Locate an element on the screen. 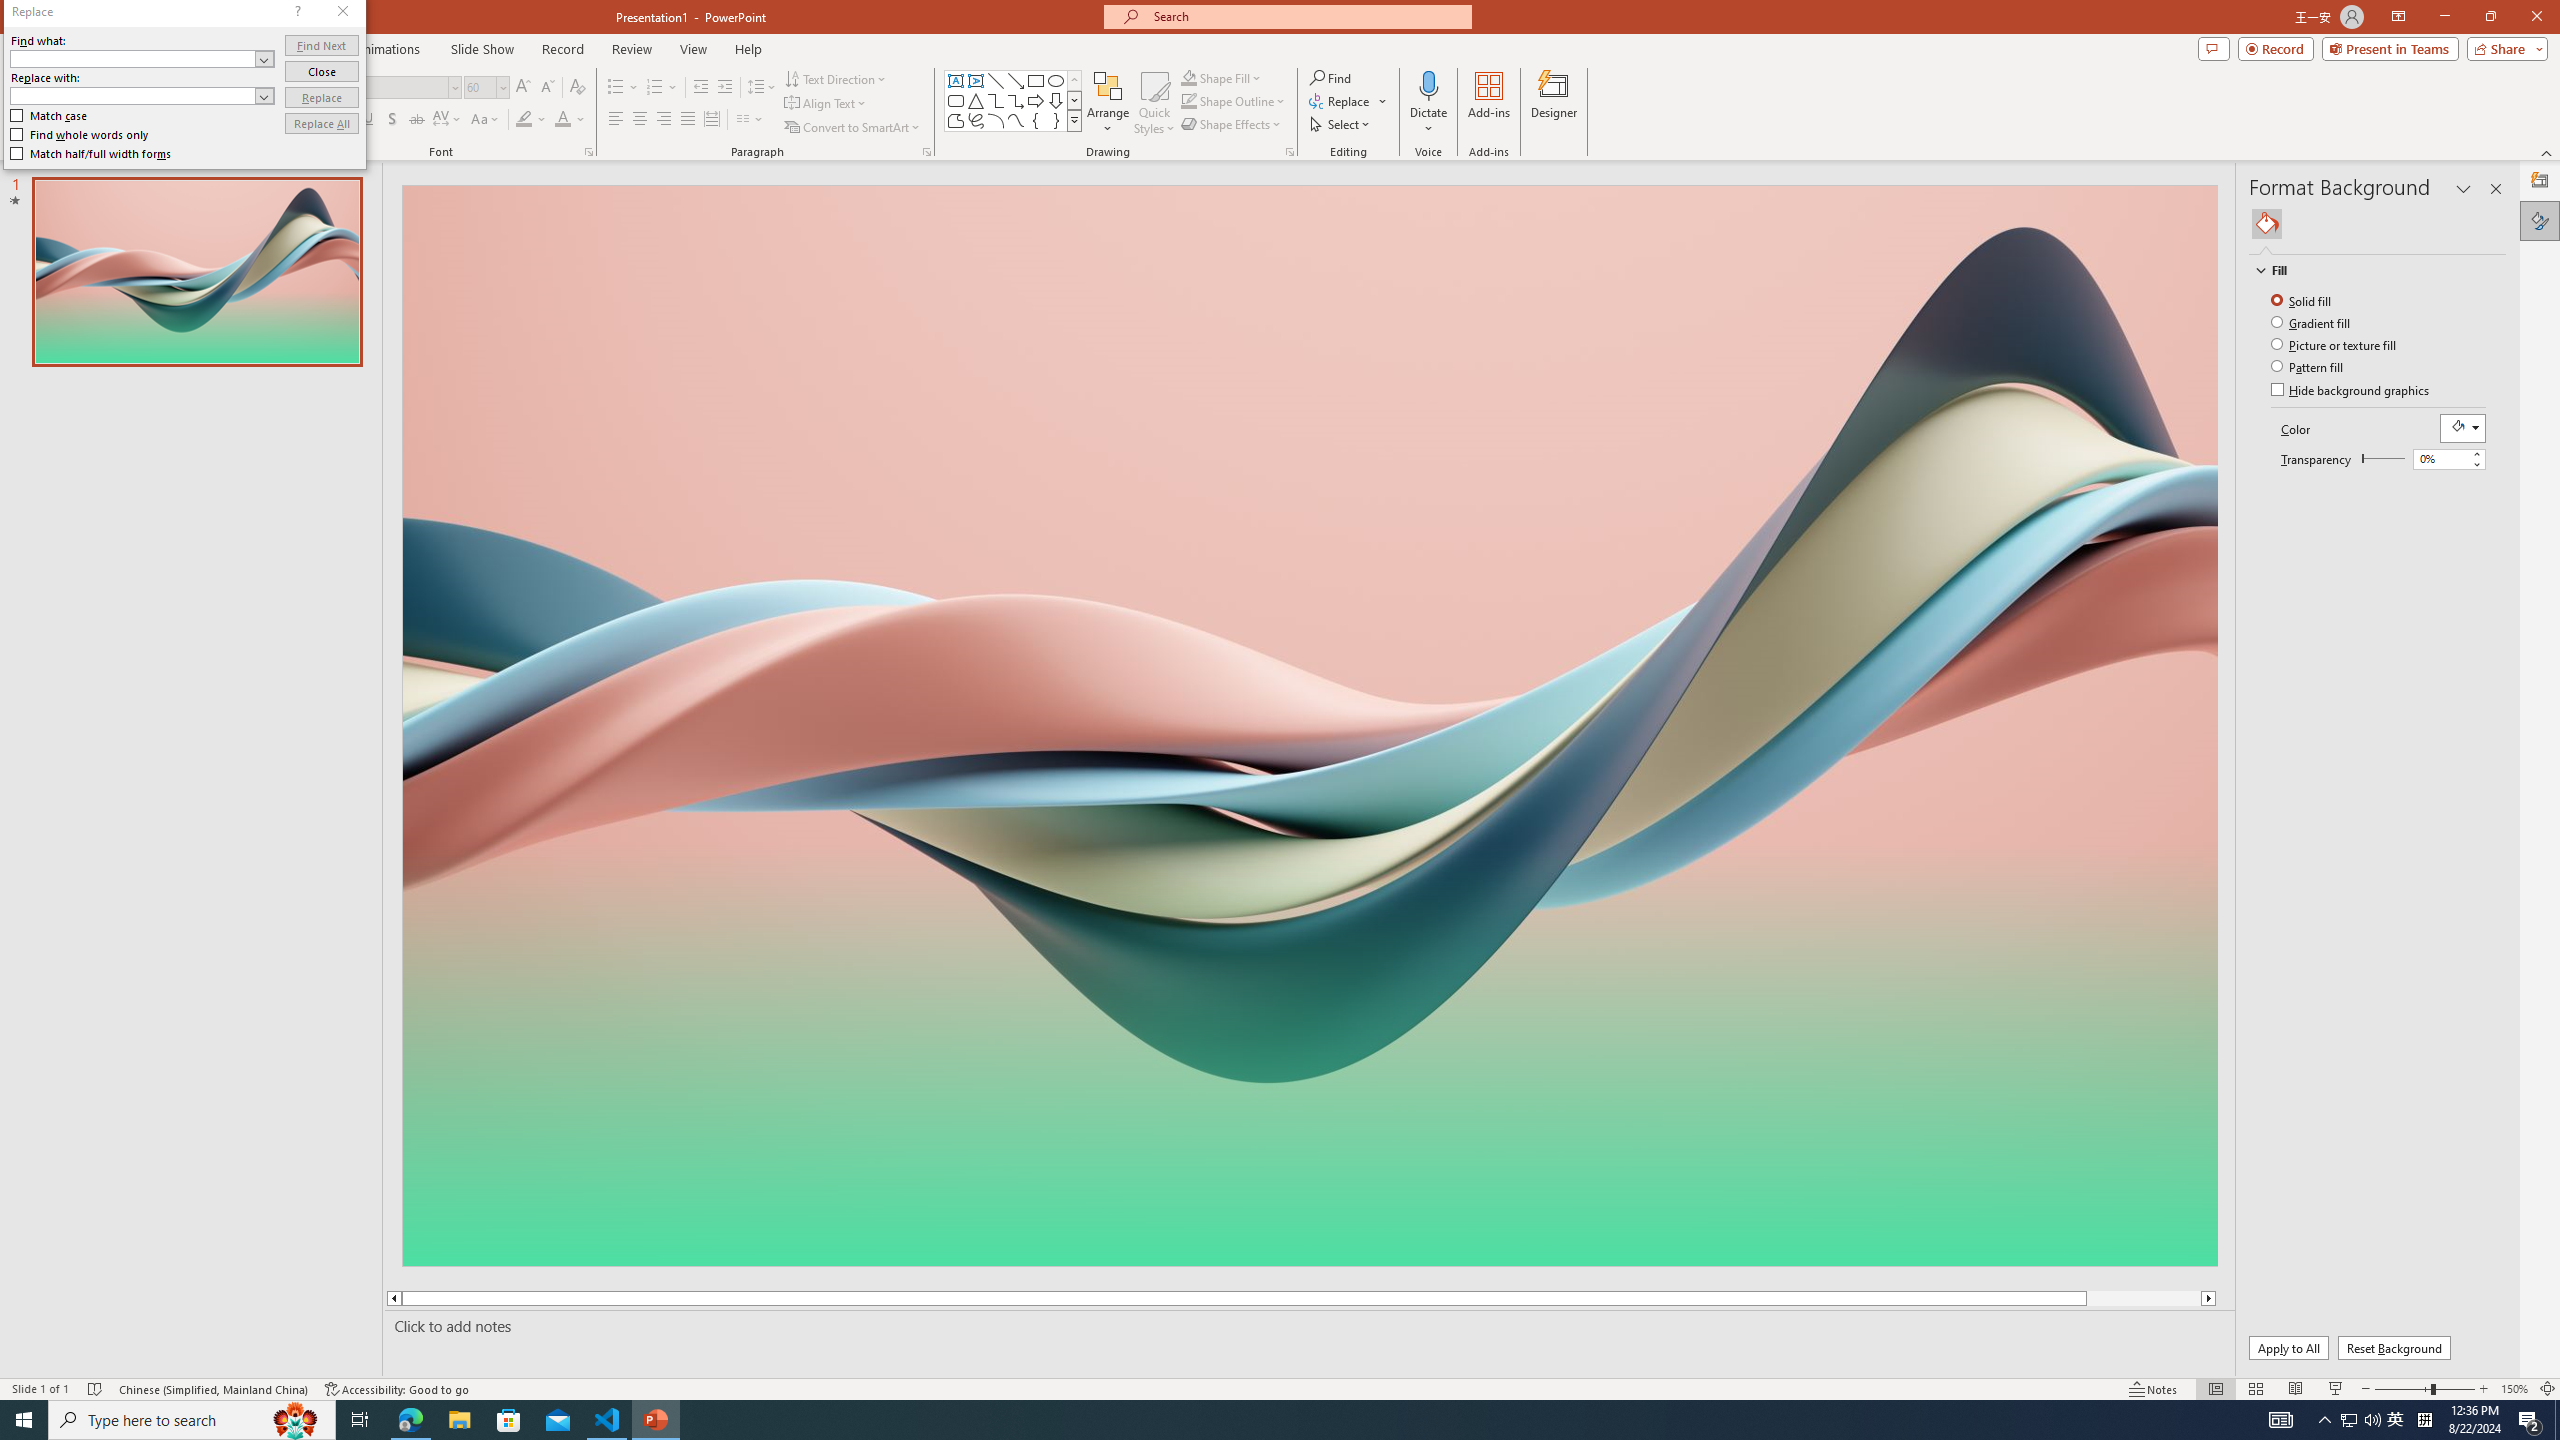 This screenshot has height=1440, width=2560. Fill Color RGB(255, 255, 255) is located at coordinates (2462, 428).